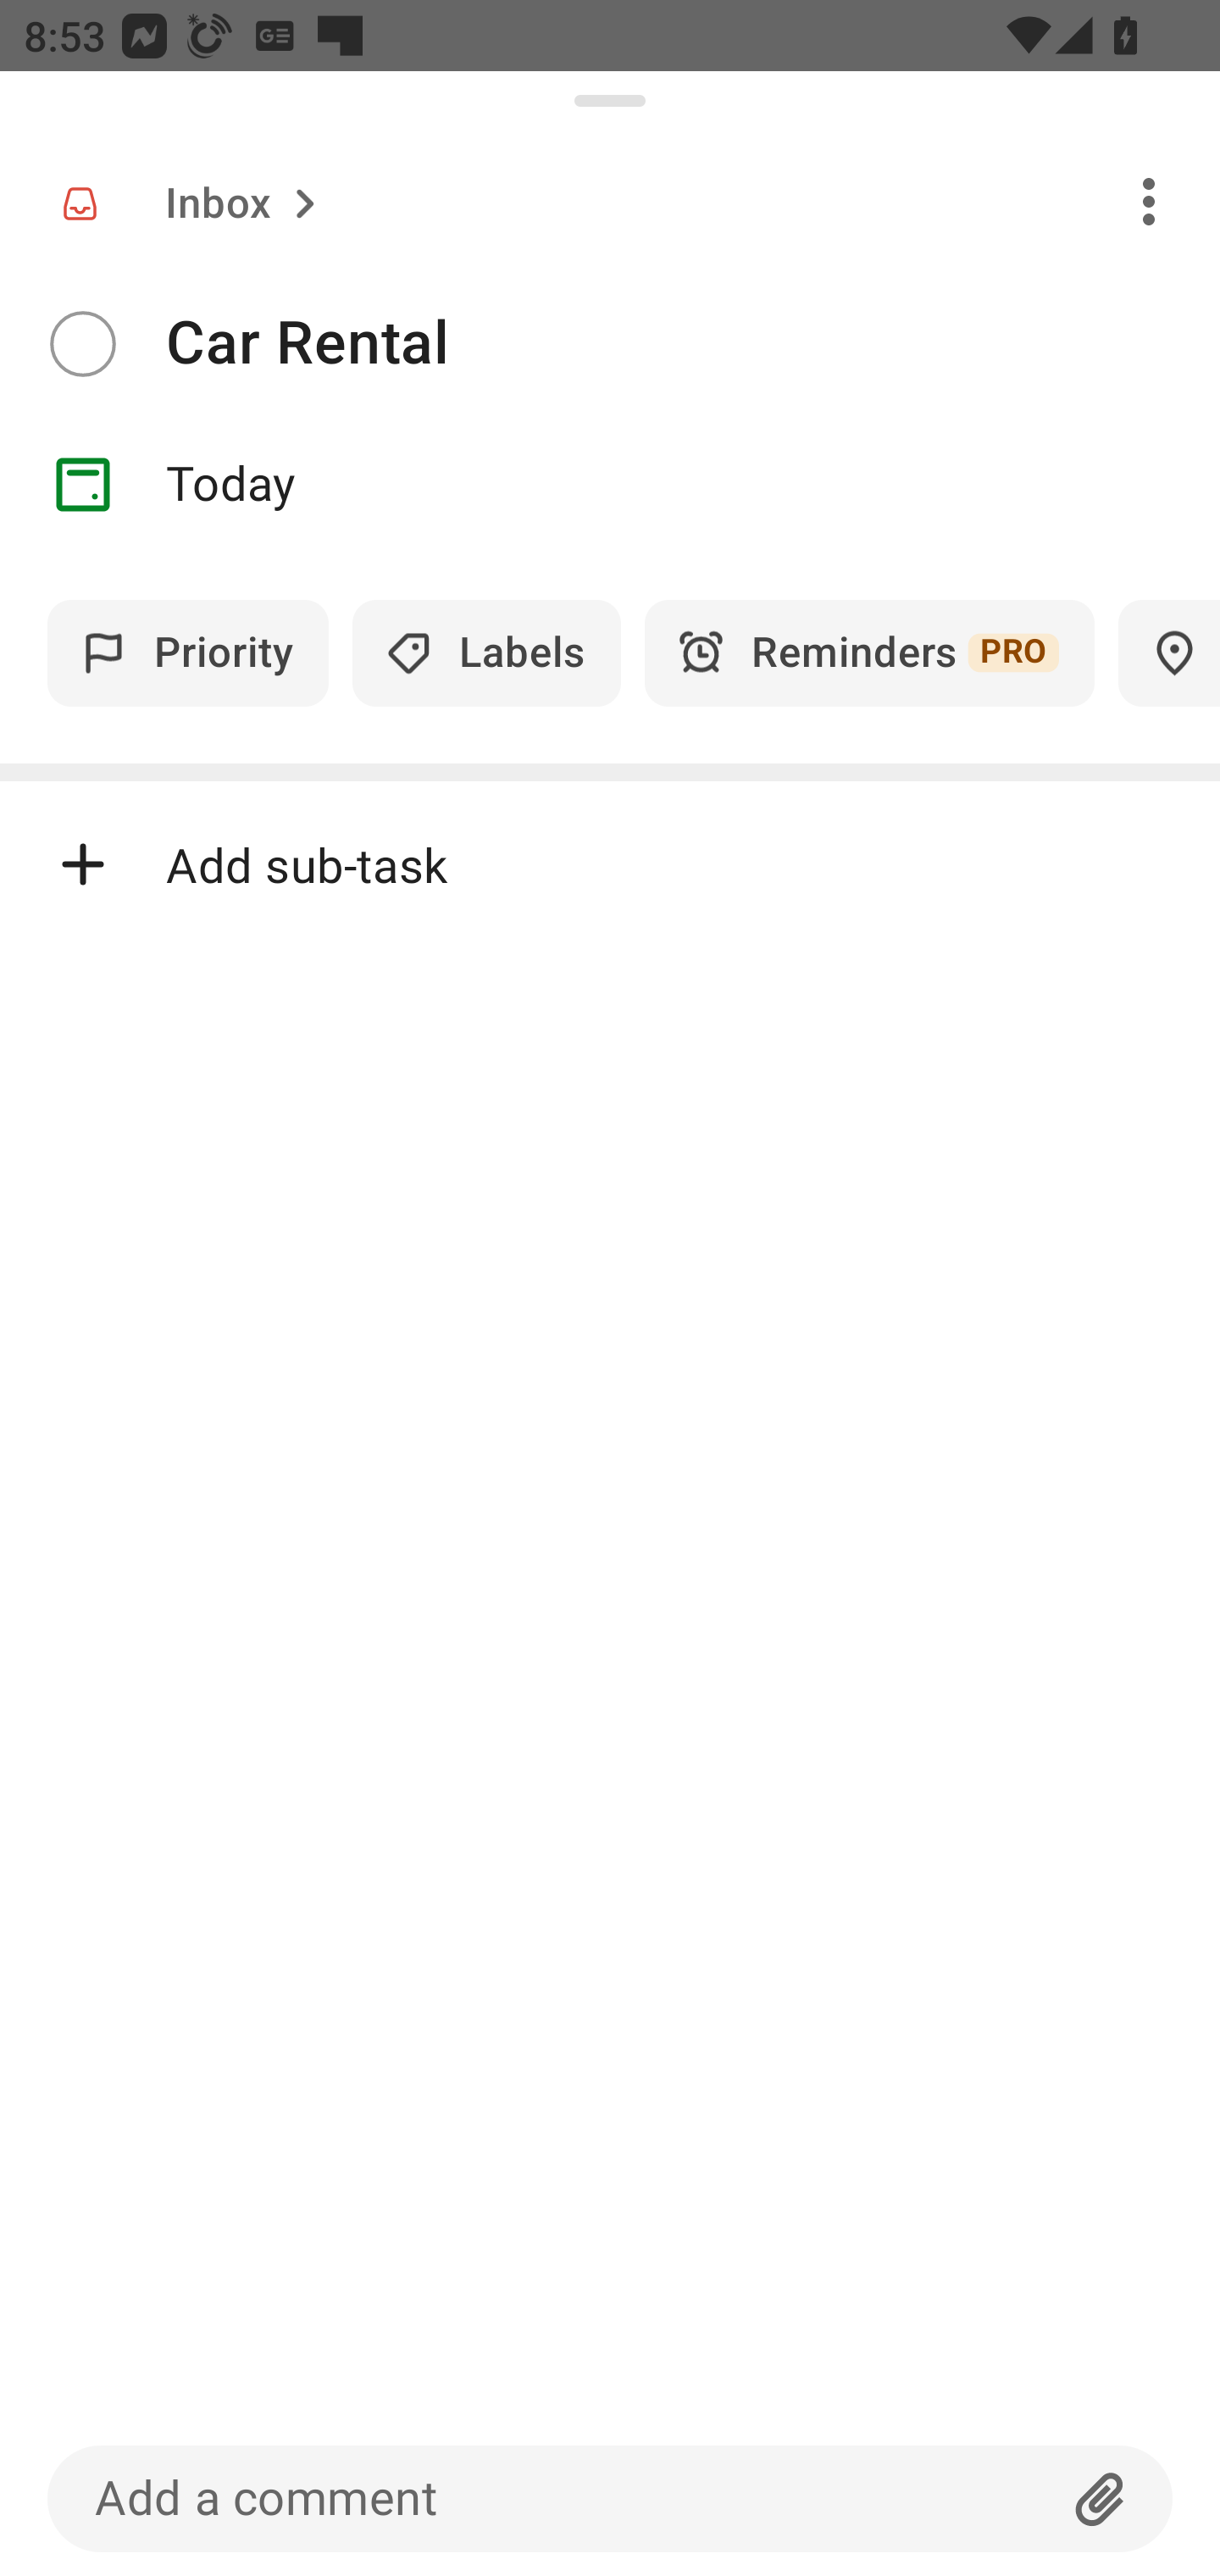 The image size is (1220, 2576). Describe the element at coordinates (610, 2498) in the screenshot. I see `Add a comment Attachment` at that location.